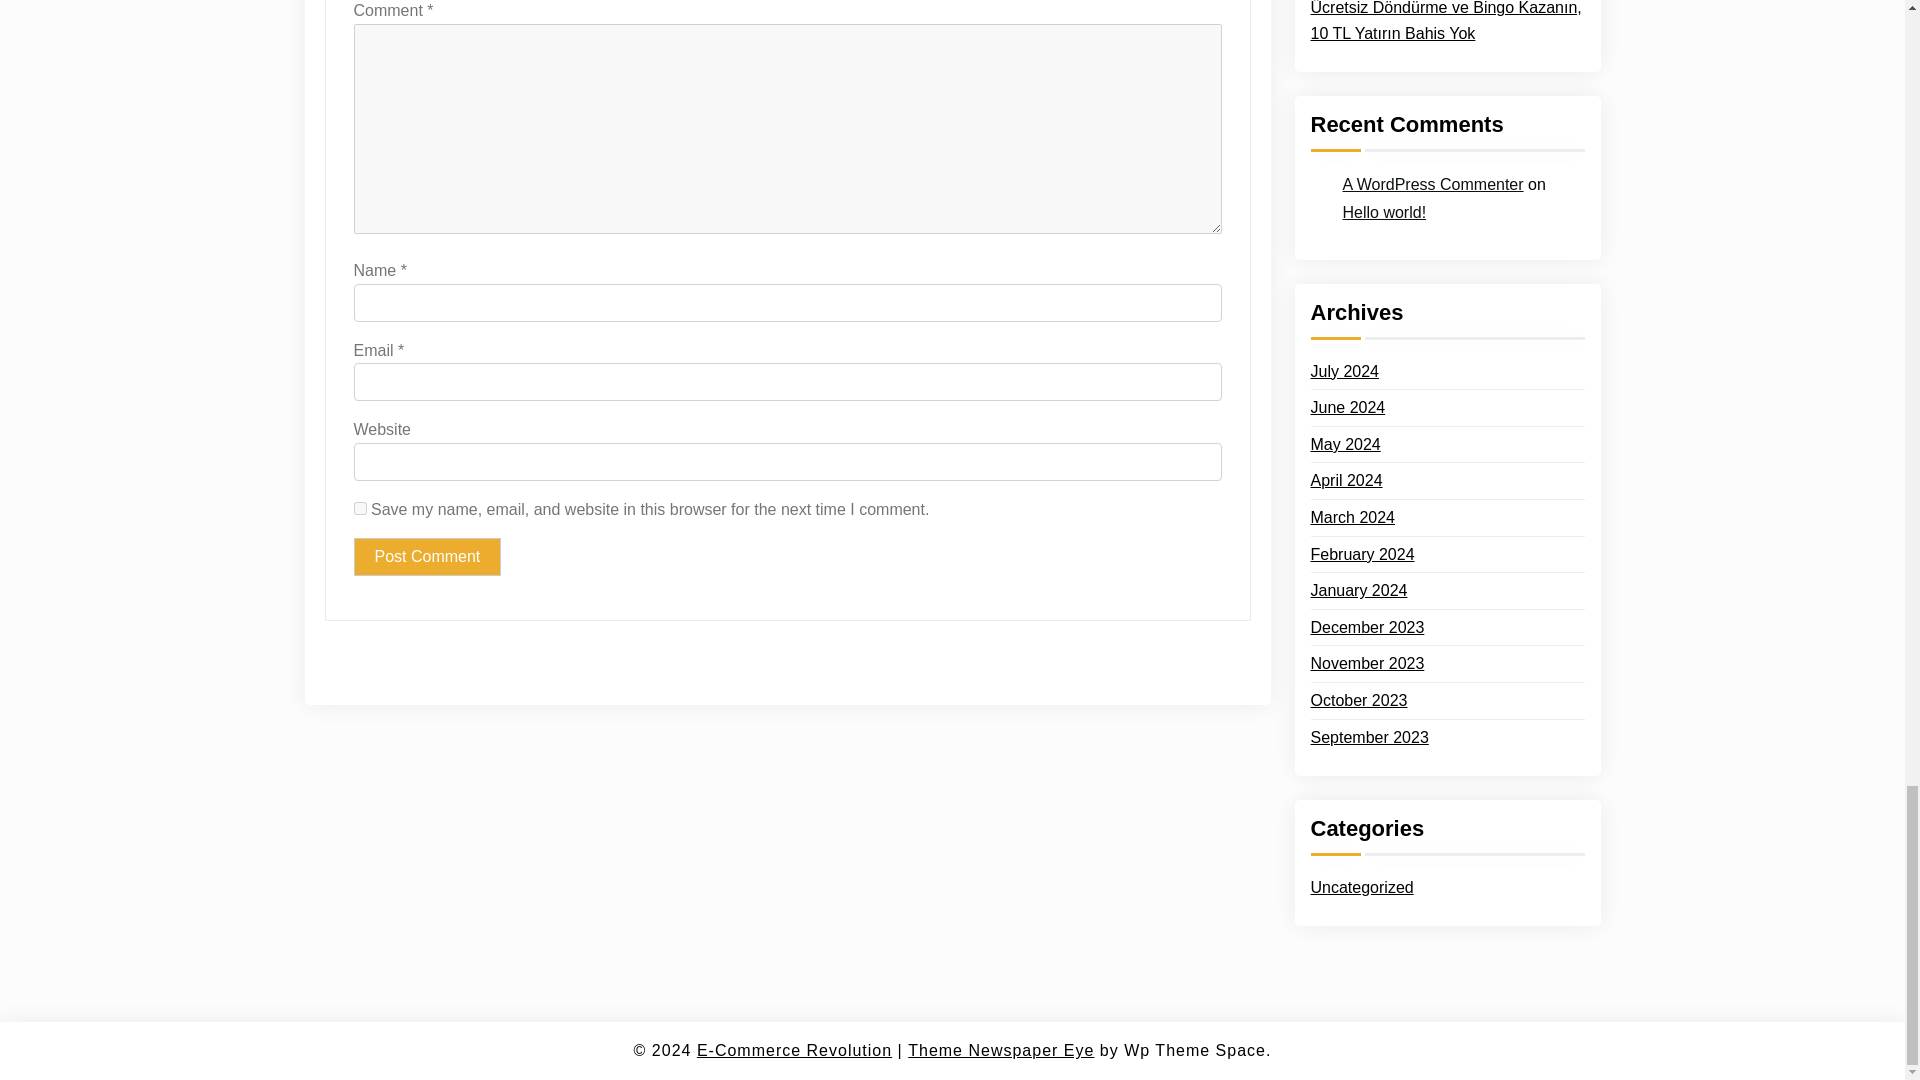  What do you see at coordinates (427, 556) in the screenshot?
I see `Post Comment` at bounding box center [427, 556].